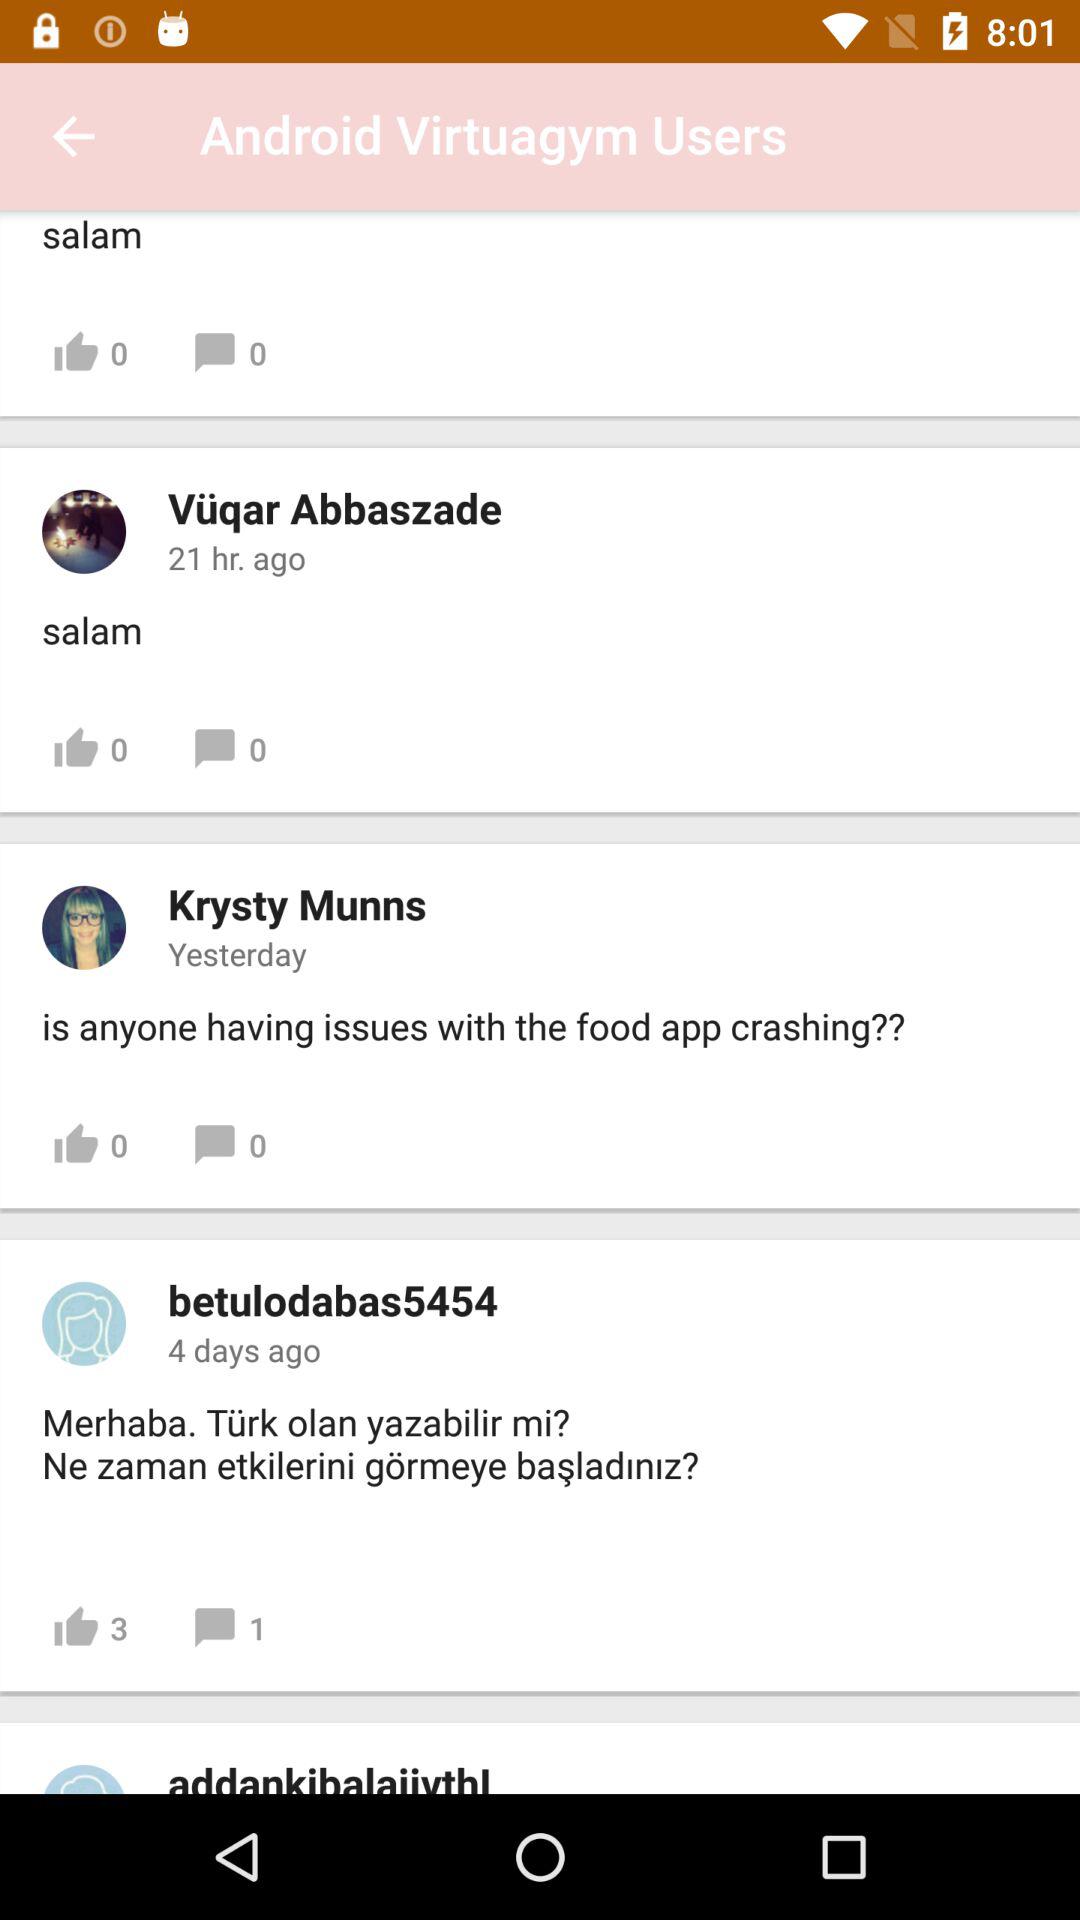 This screenshot has height=1920, width=1080. I want to click on link to user profile, so click(84, 531).